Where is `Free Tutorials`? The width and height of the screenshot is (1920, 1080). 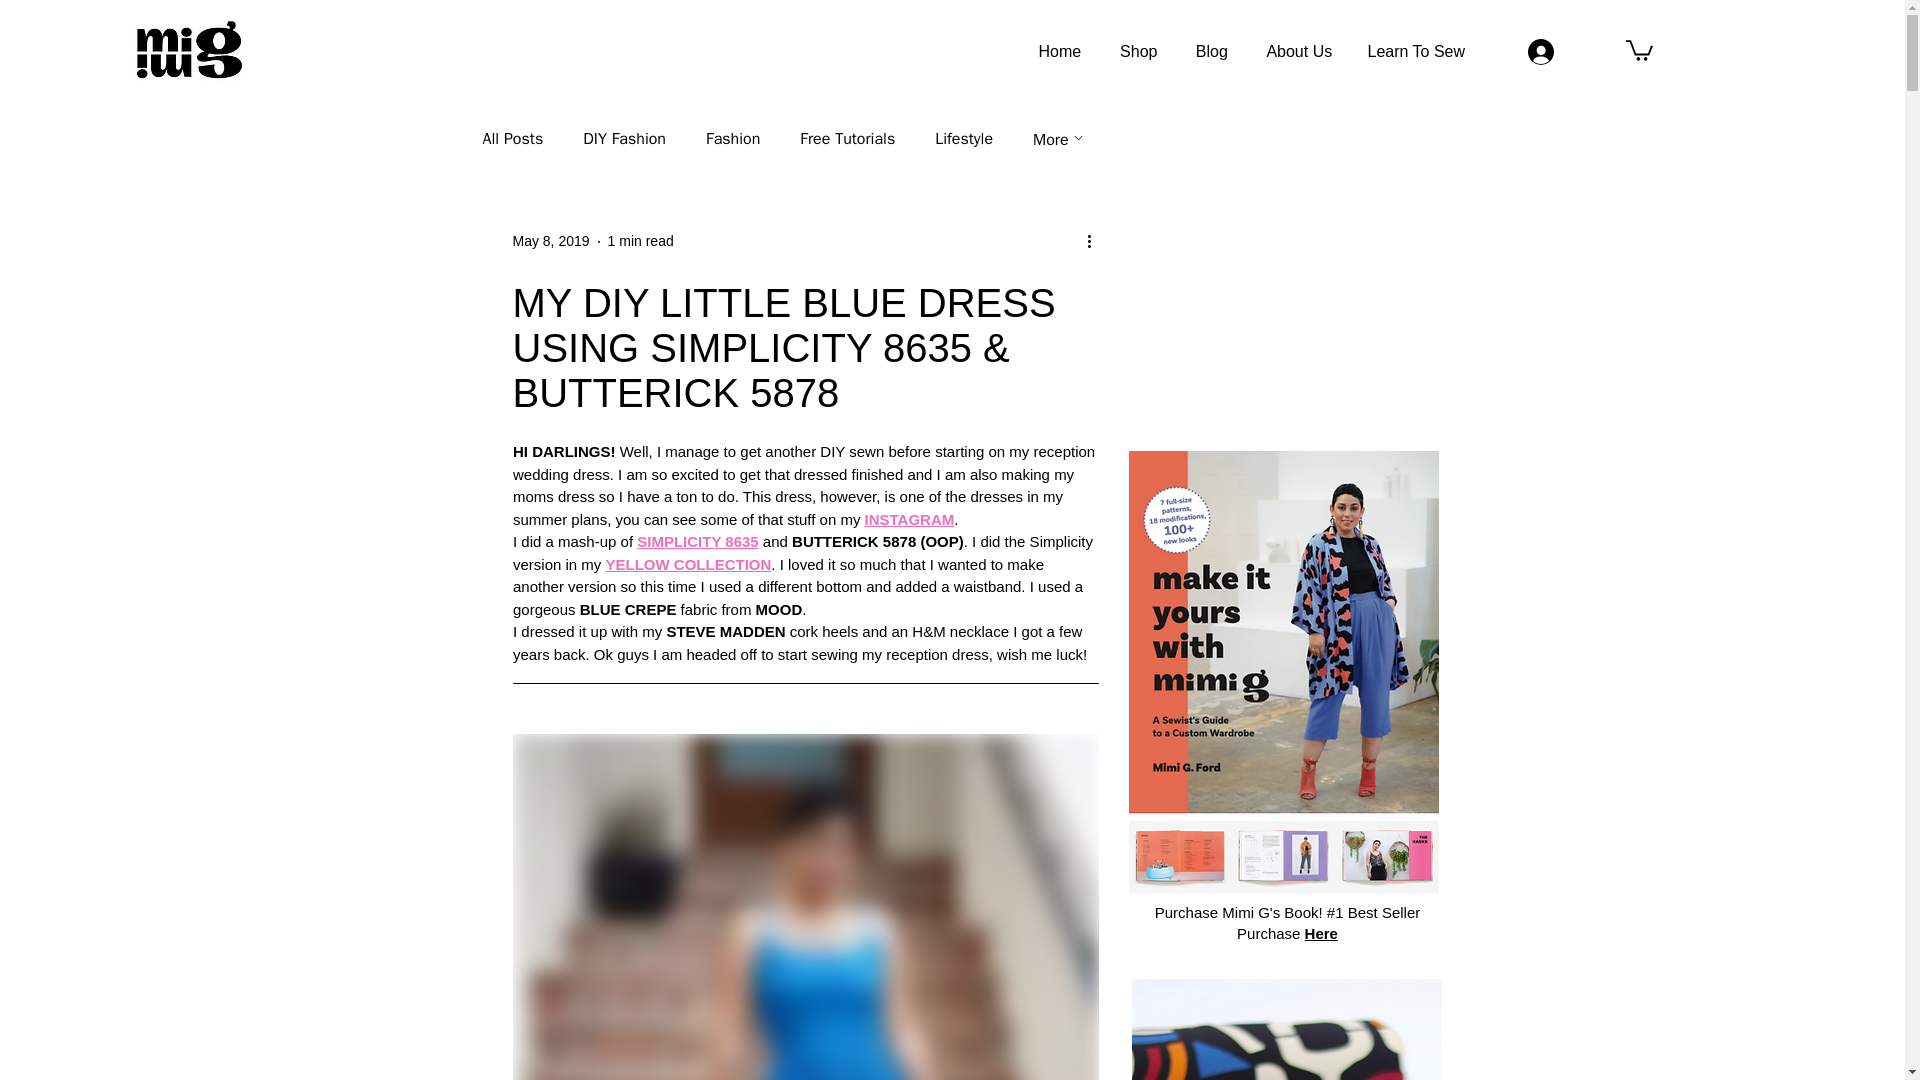 Free Tutorials is located at coordinates (847, 139).